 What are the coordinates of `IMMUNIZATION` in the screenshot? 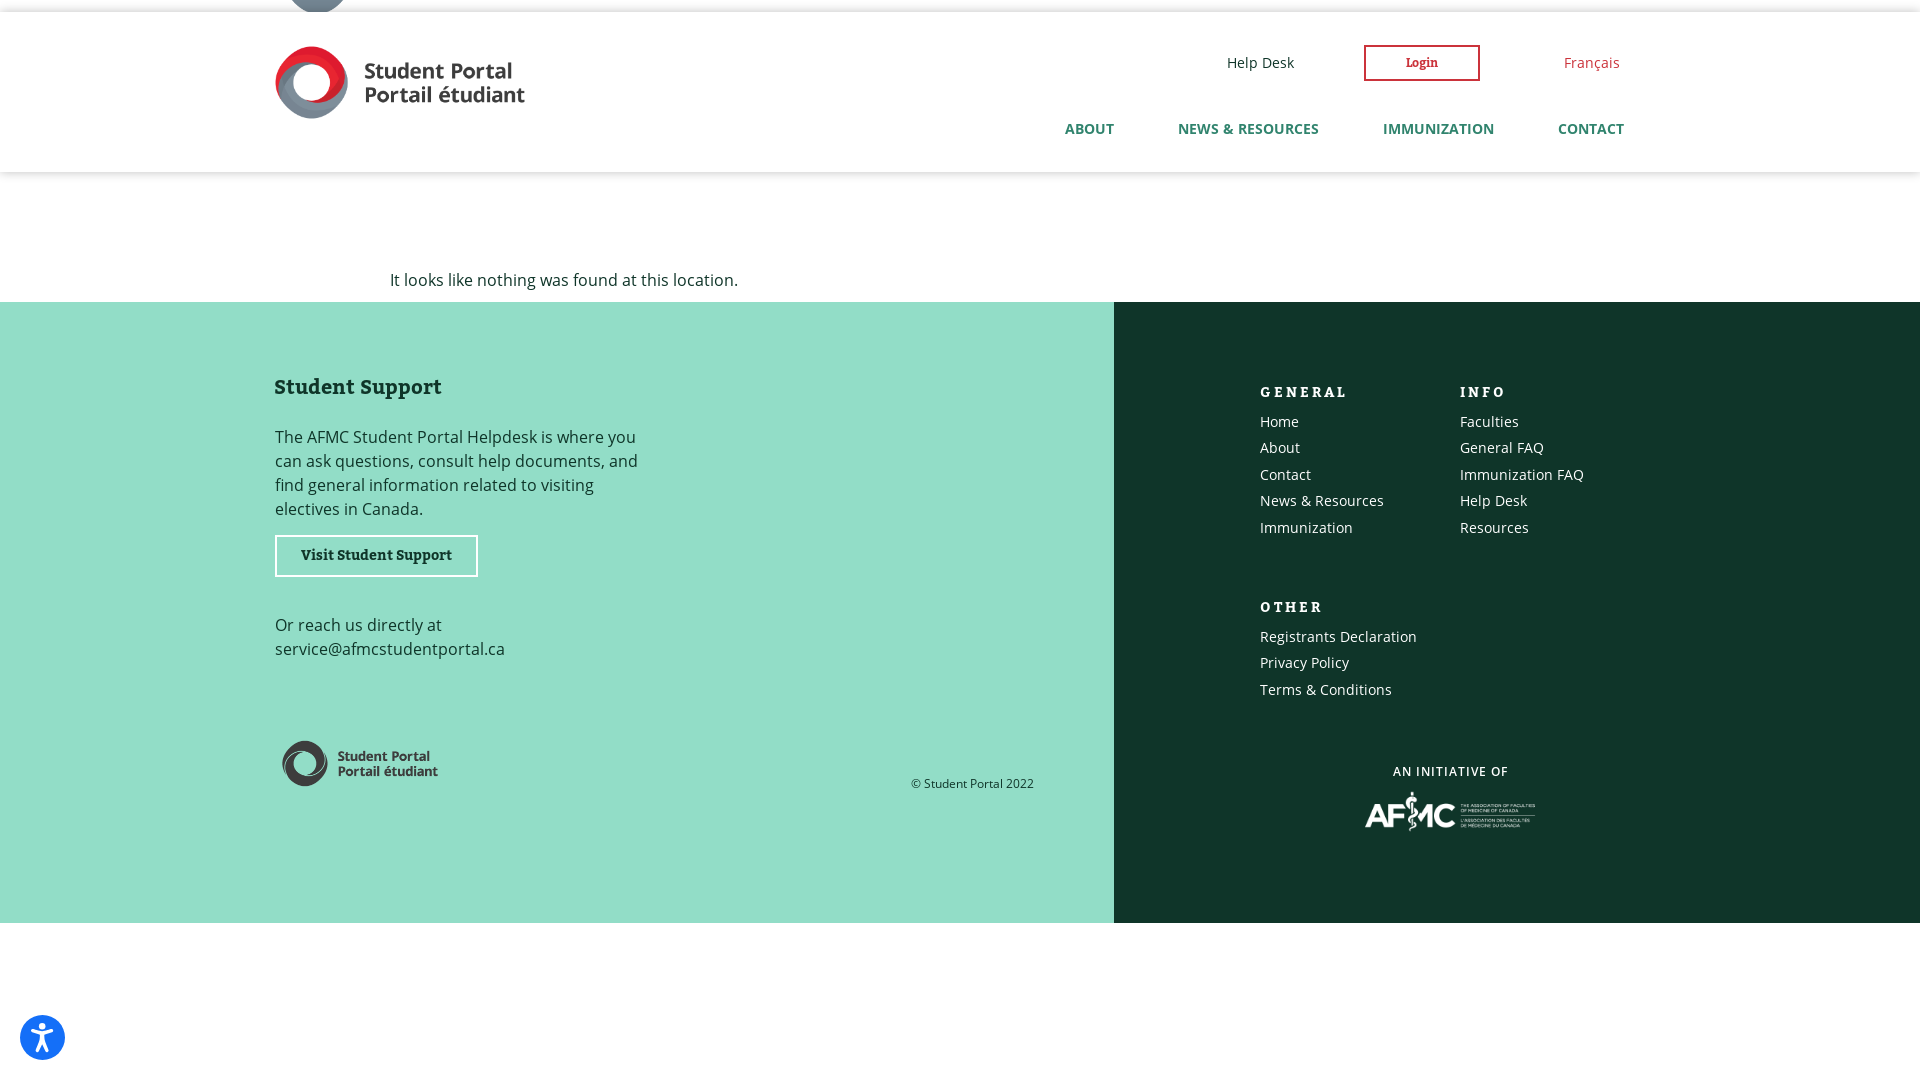 It's located at (1438, 129).